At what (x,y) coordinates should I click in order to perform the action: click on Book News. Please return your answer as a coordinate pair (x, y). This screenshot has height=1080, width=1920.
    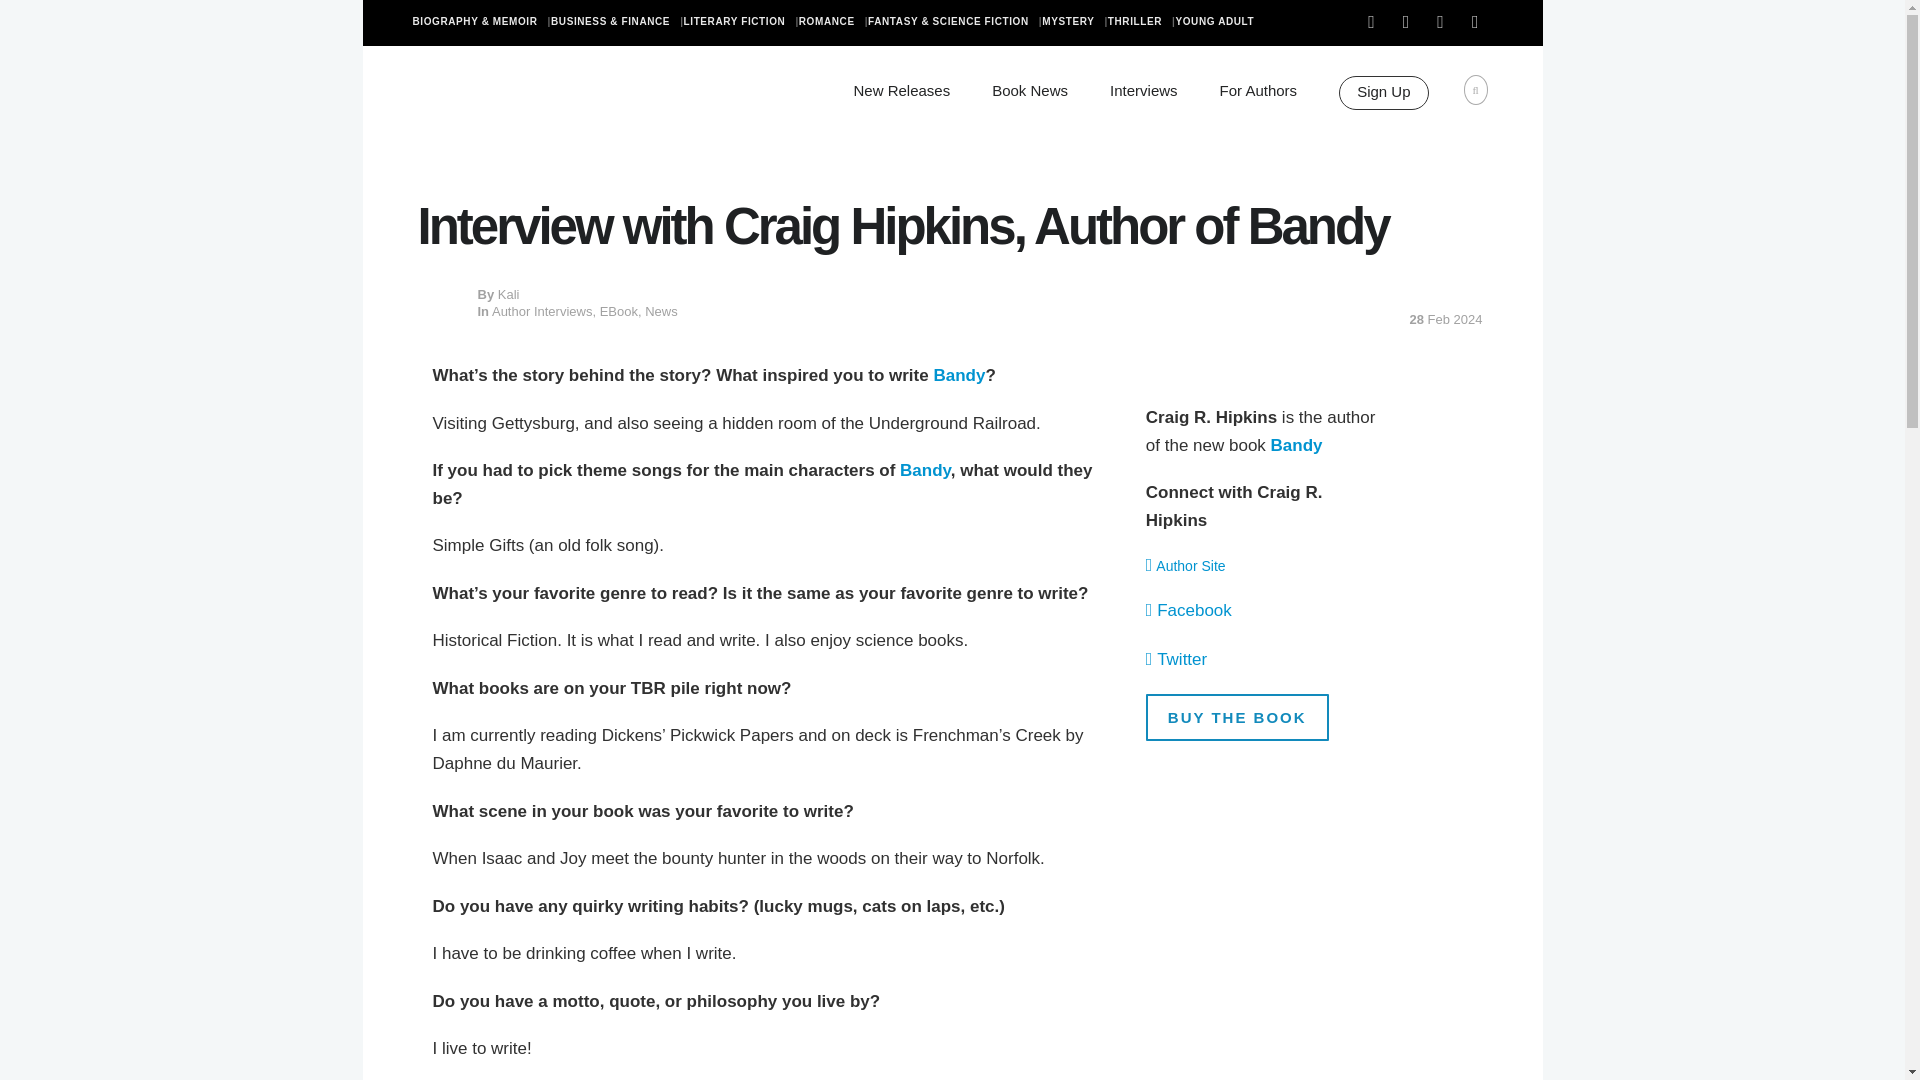
    Looking at the image, I should click on (1030, 90).